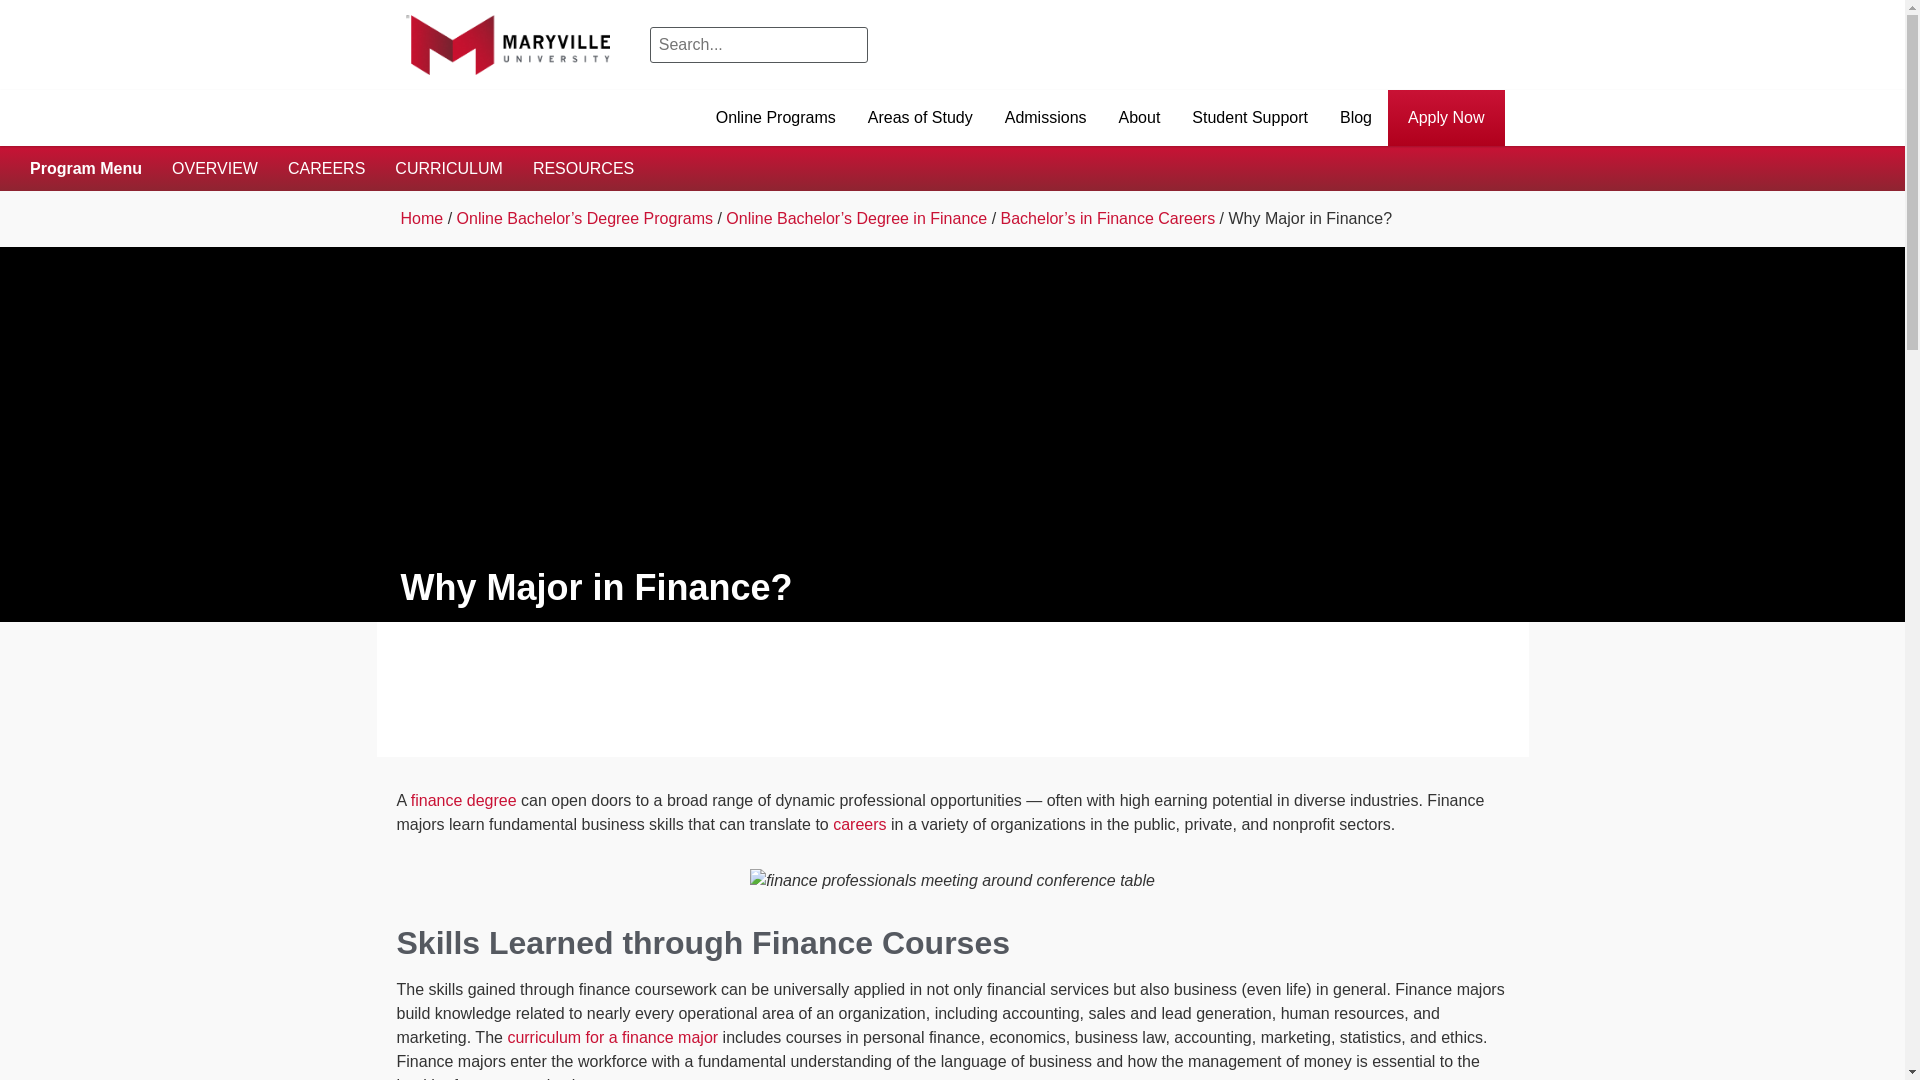 The height and width of the screenshot is (1080, 1920). What do you see at coordinates (1045, 117) in the screenshot?
I see `Admissions` at bounding box center [1045, 117].